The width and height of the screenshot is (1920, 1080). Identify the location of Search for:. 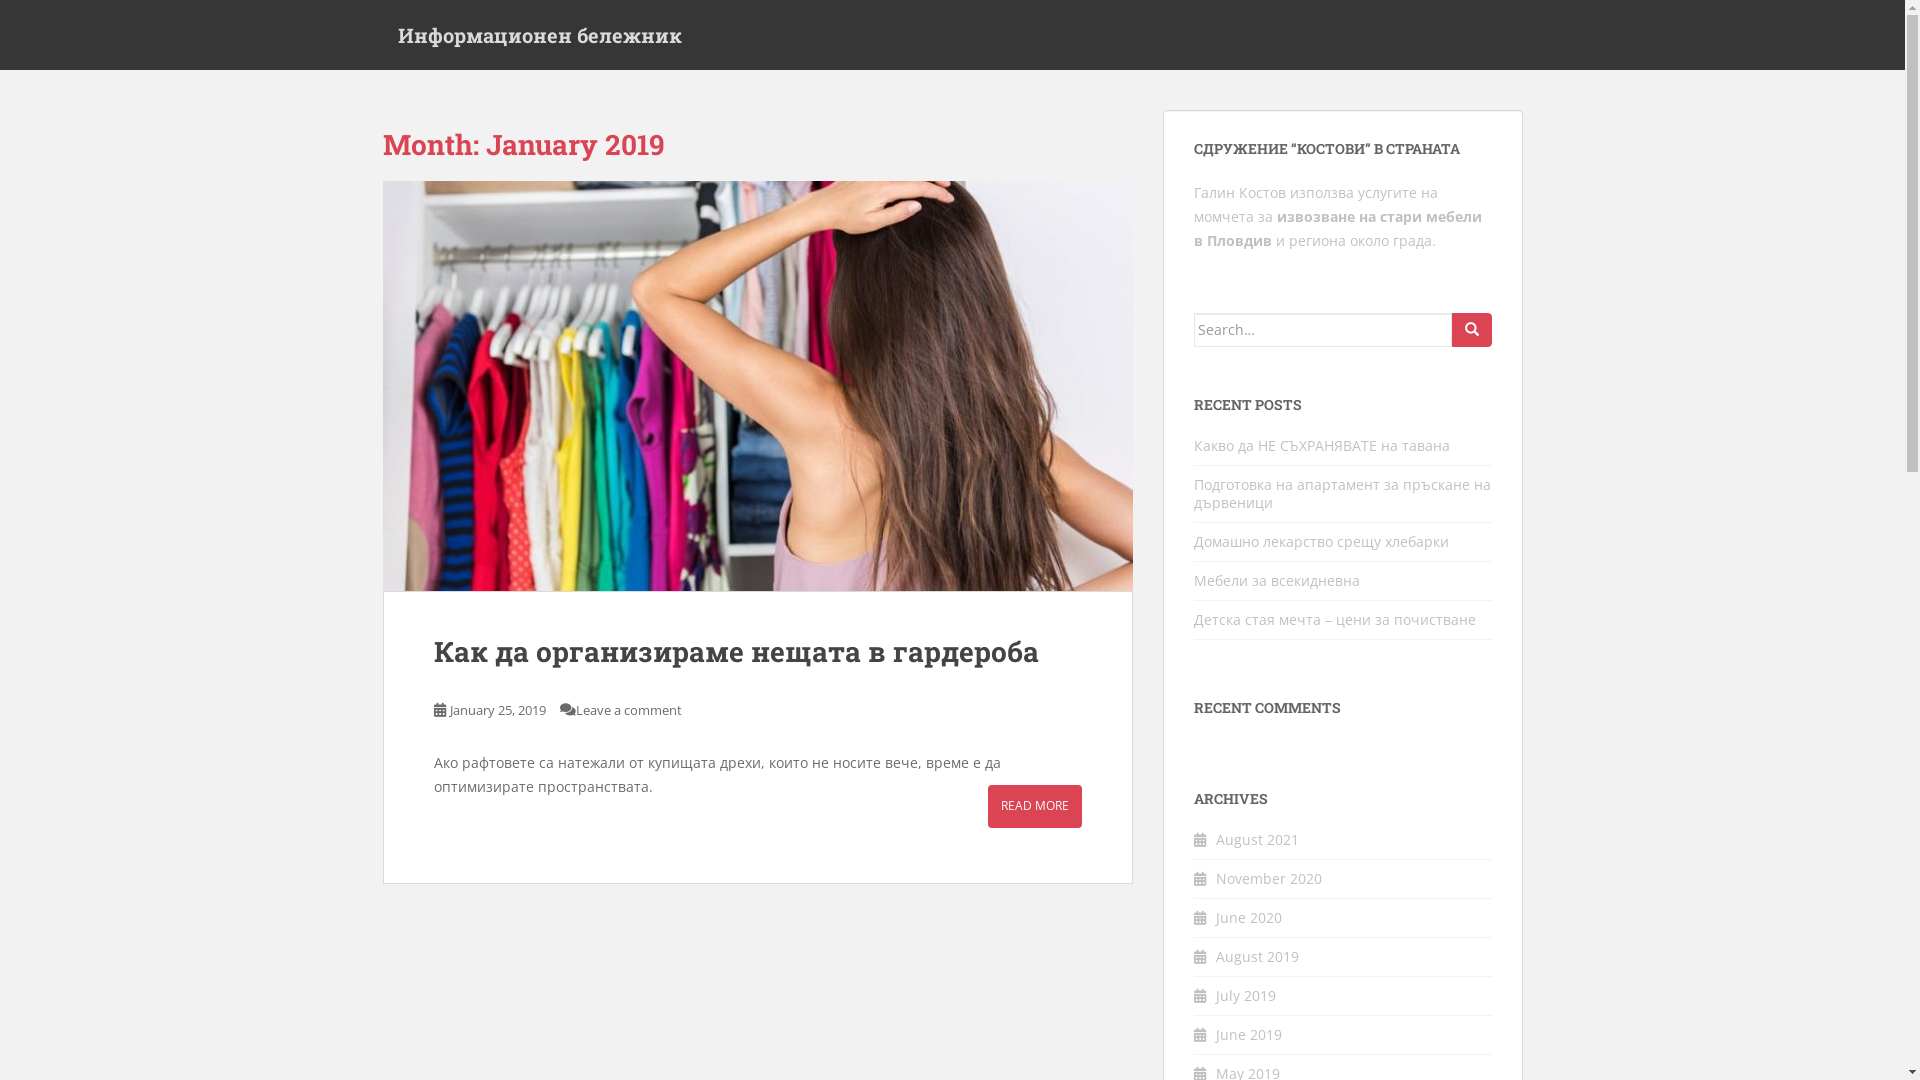
(1323, 330).